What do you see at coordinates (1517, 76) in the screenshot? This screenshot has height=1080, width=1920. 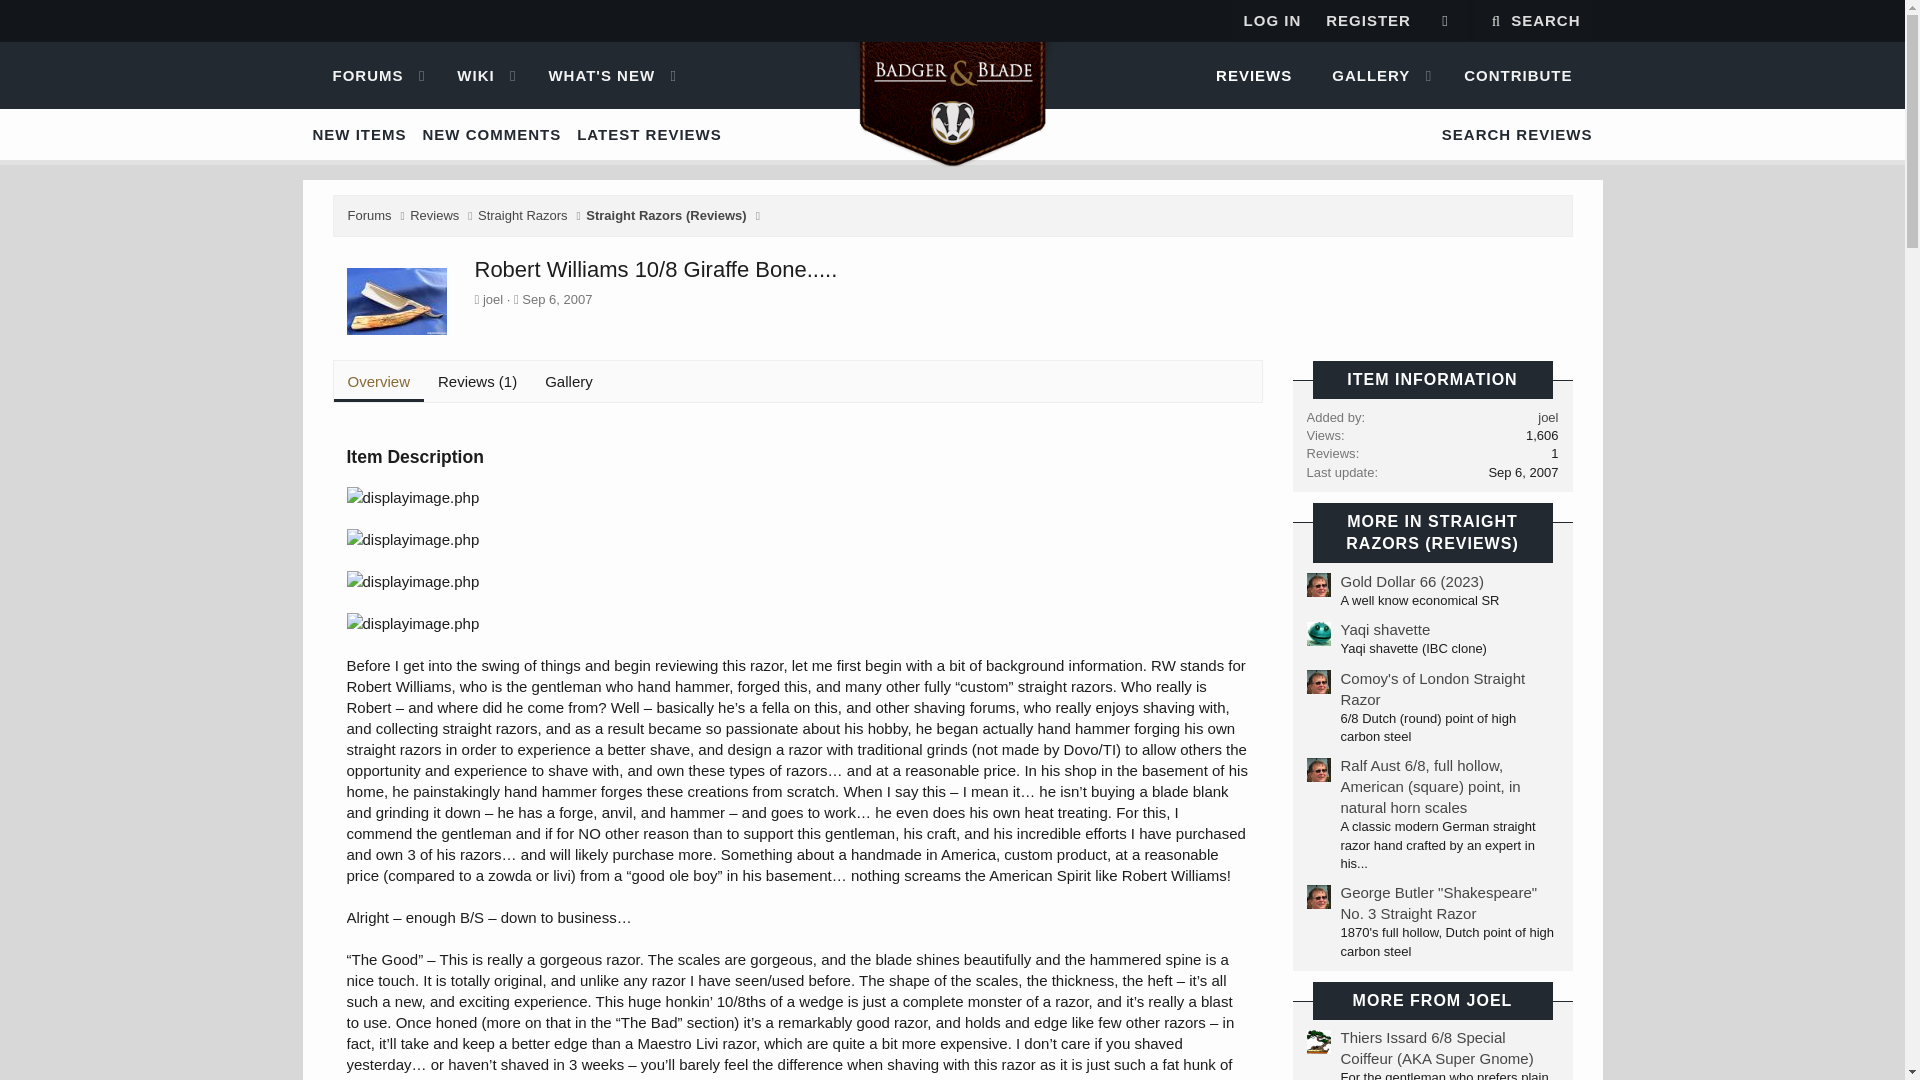 I see `WIKI` at bounding box center [1517, 76].